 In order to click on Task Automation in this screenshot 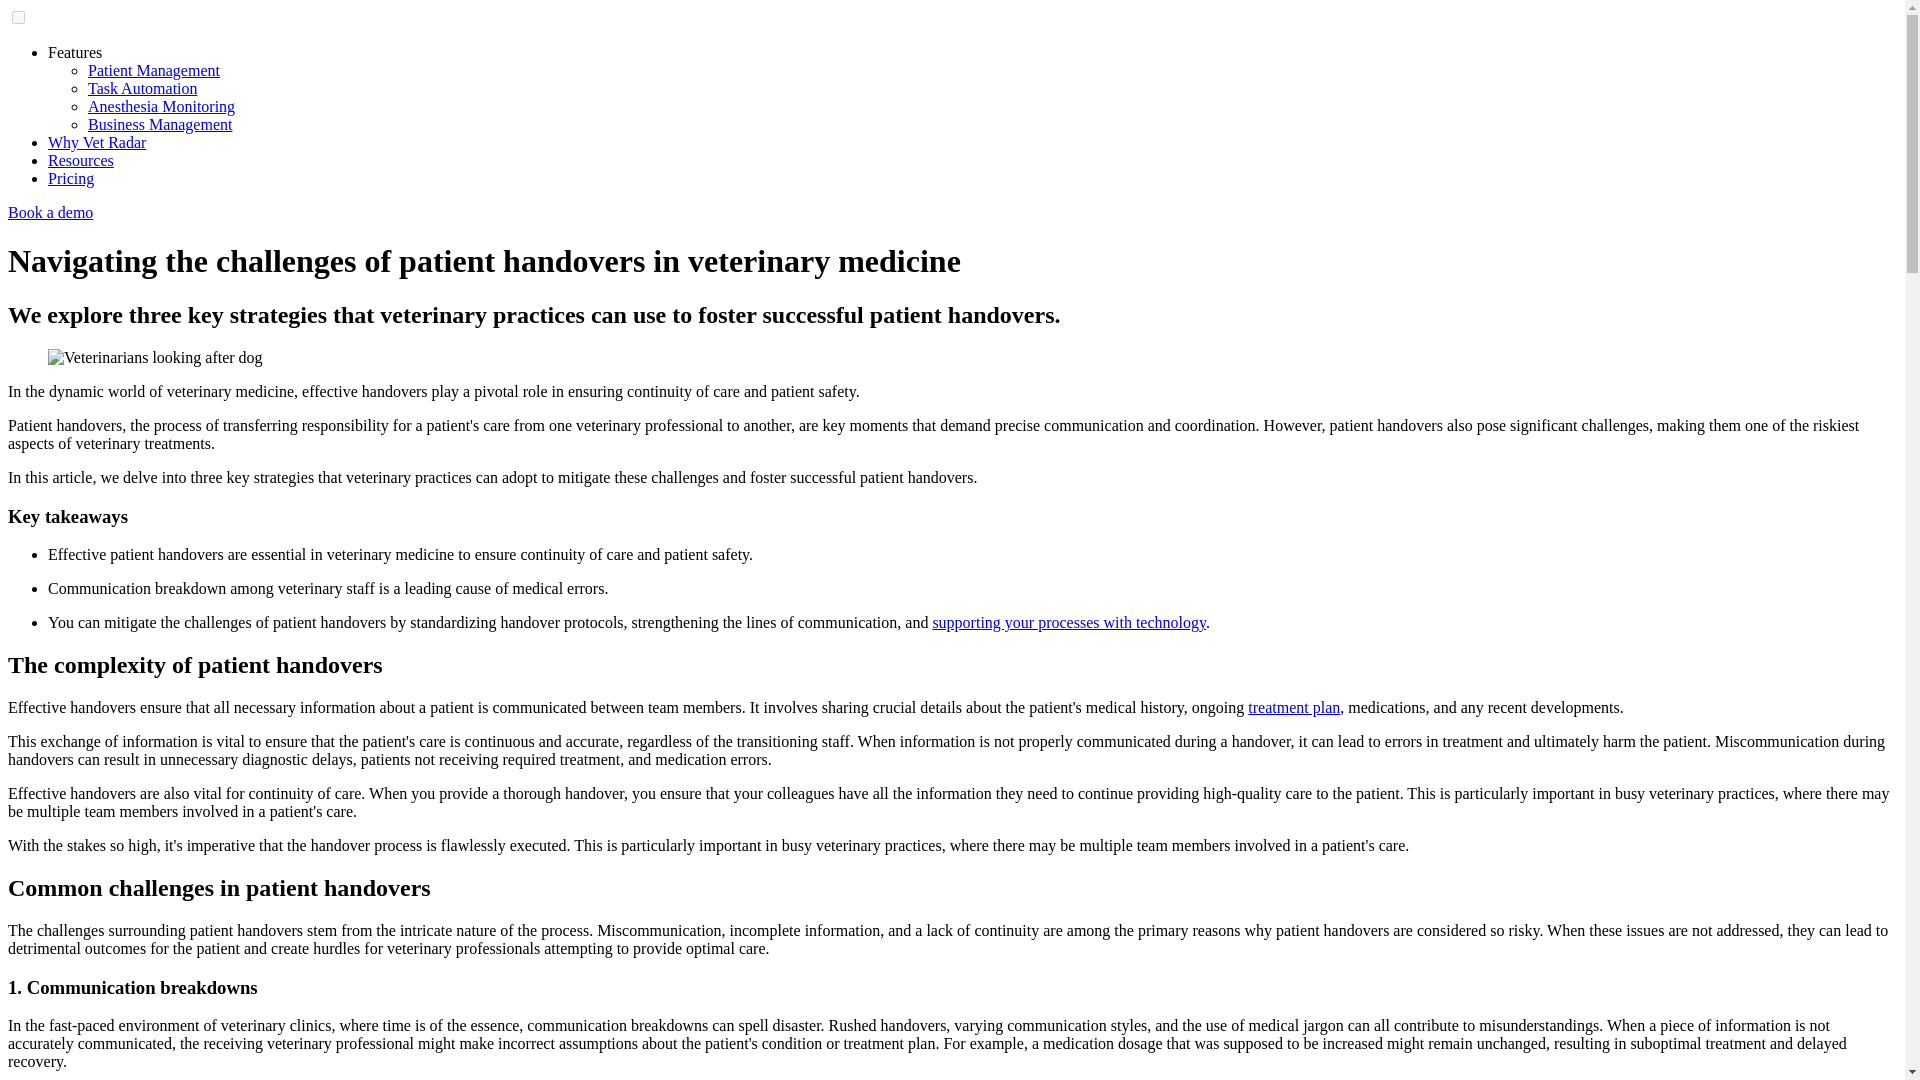, I will do `click(142, 88)`.